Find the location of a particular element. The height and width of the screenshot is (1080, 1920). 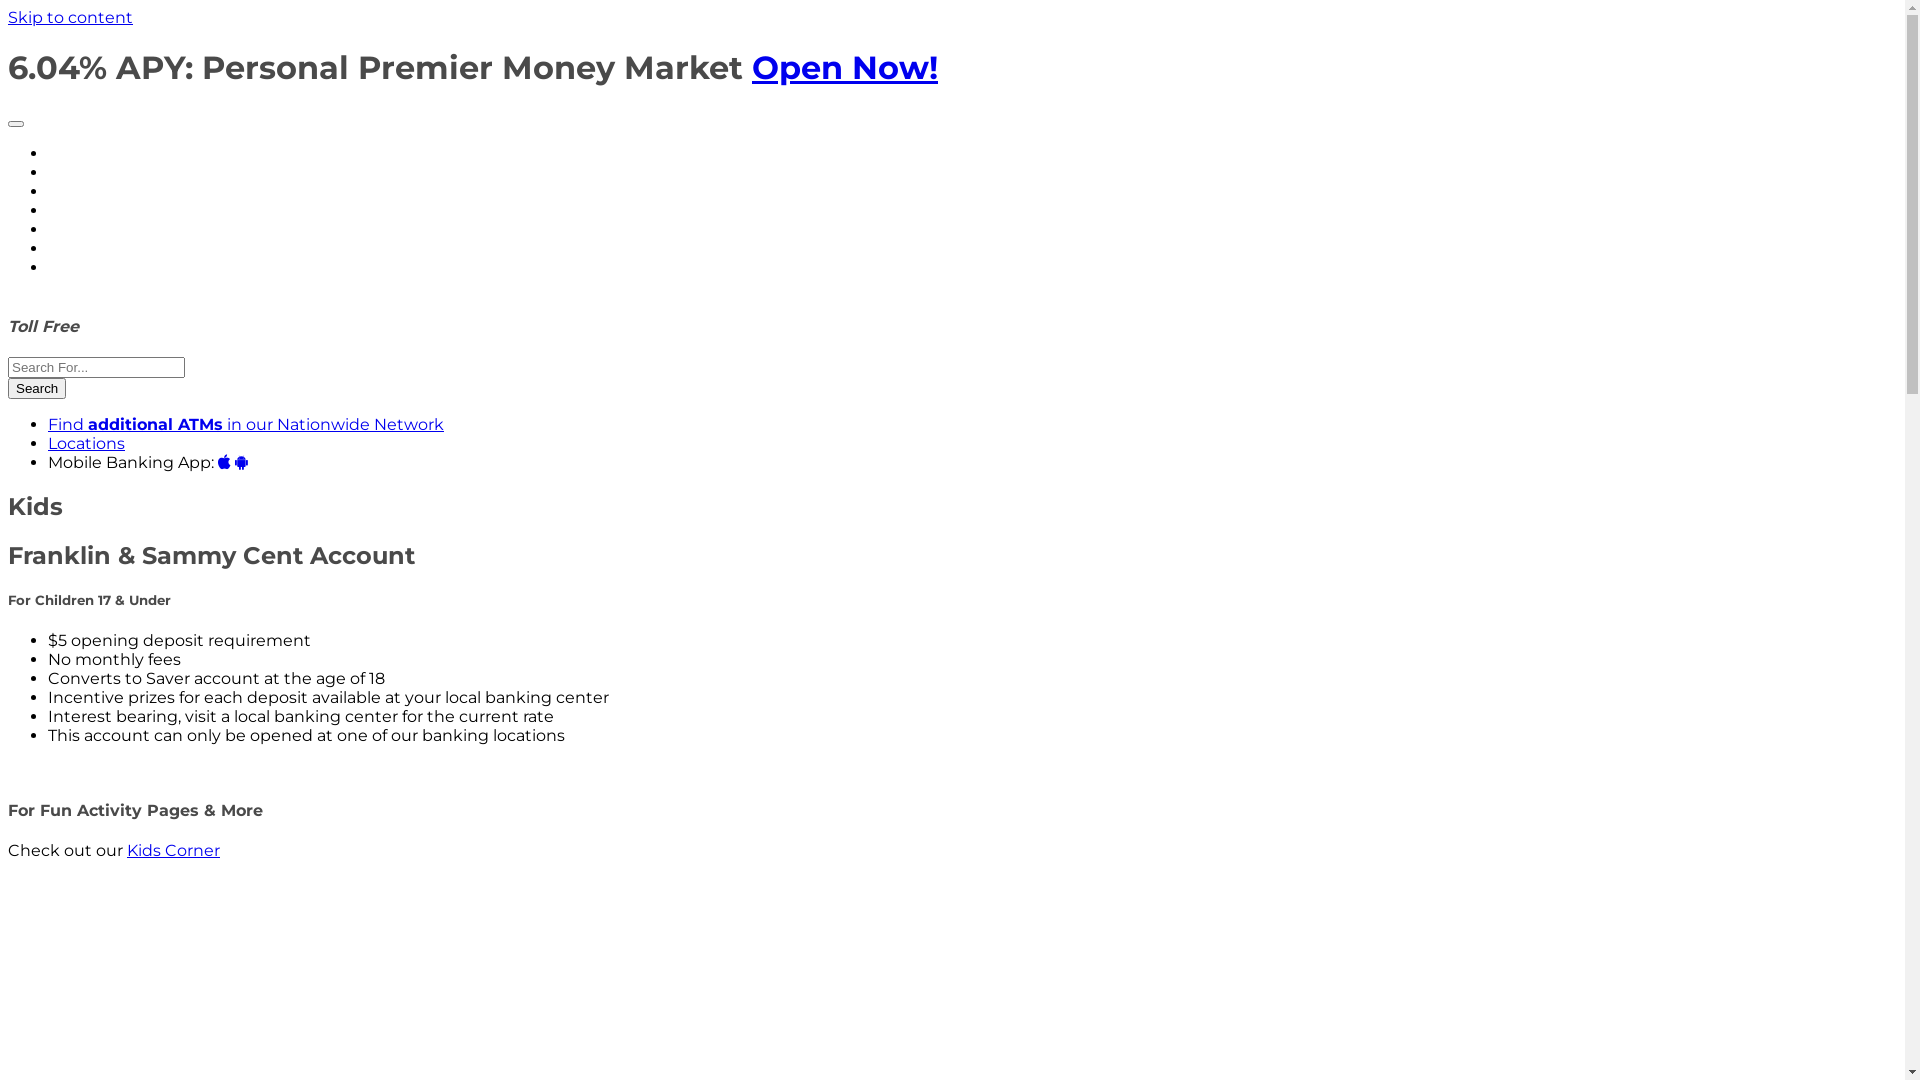

501-679-8000 is located at coordinates (64, 308).